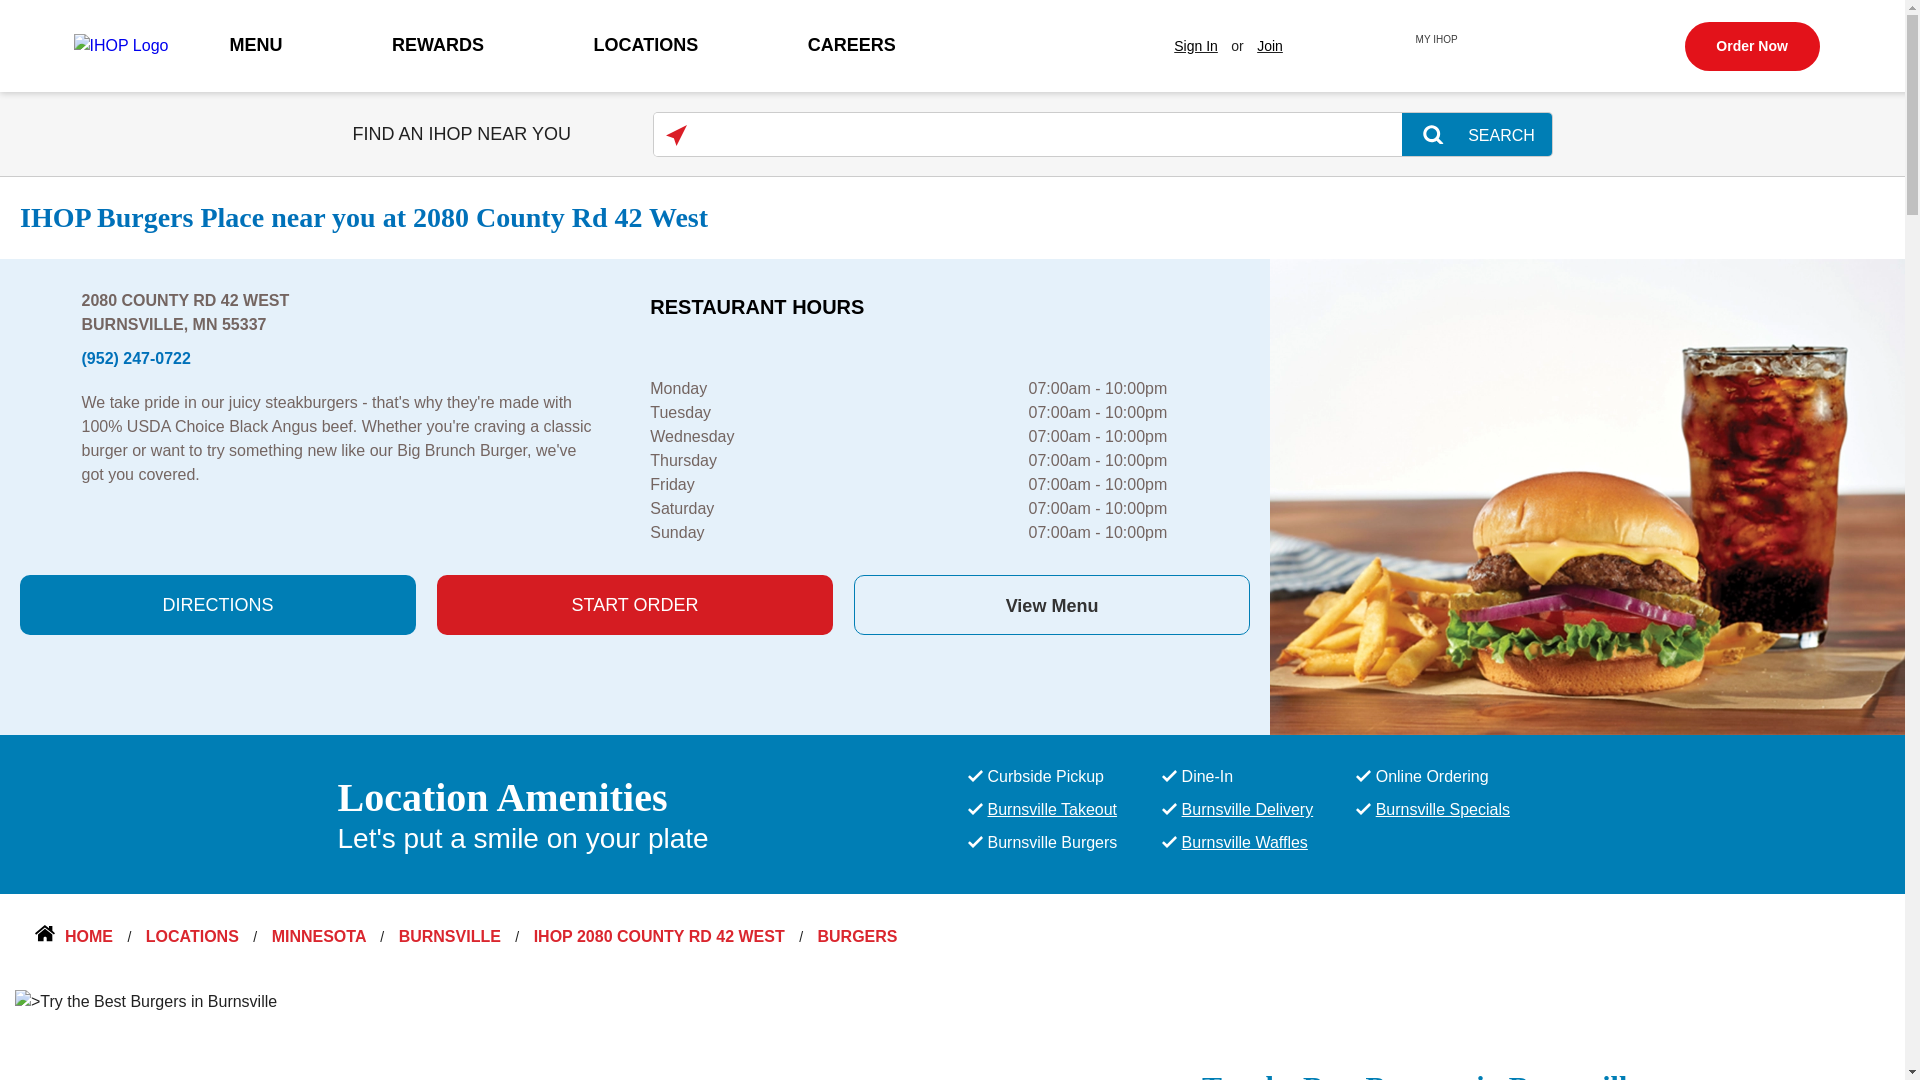  Describe the element at coordinates (1052, 809) in the screenshot. I see `Burnsville Takeout` at that location.